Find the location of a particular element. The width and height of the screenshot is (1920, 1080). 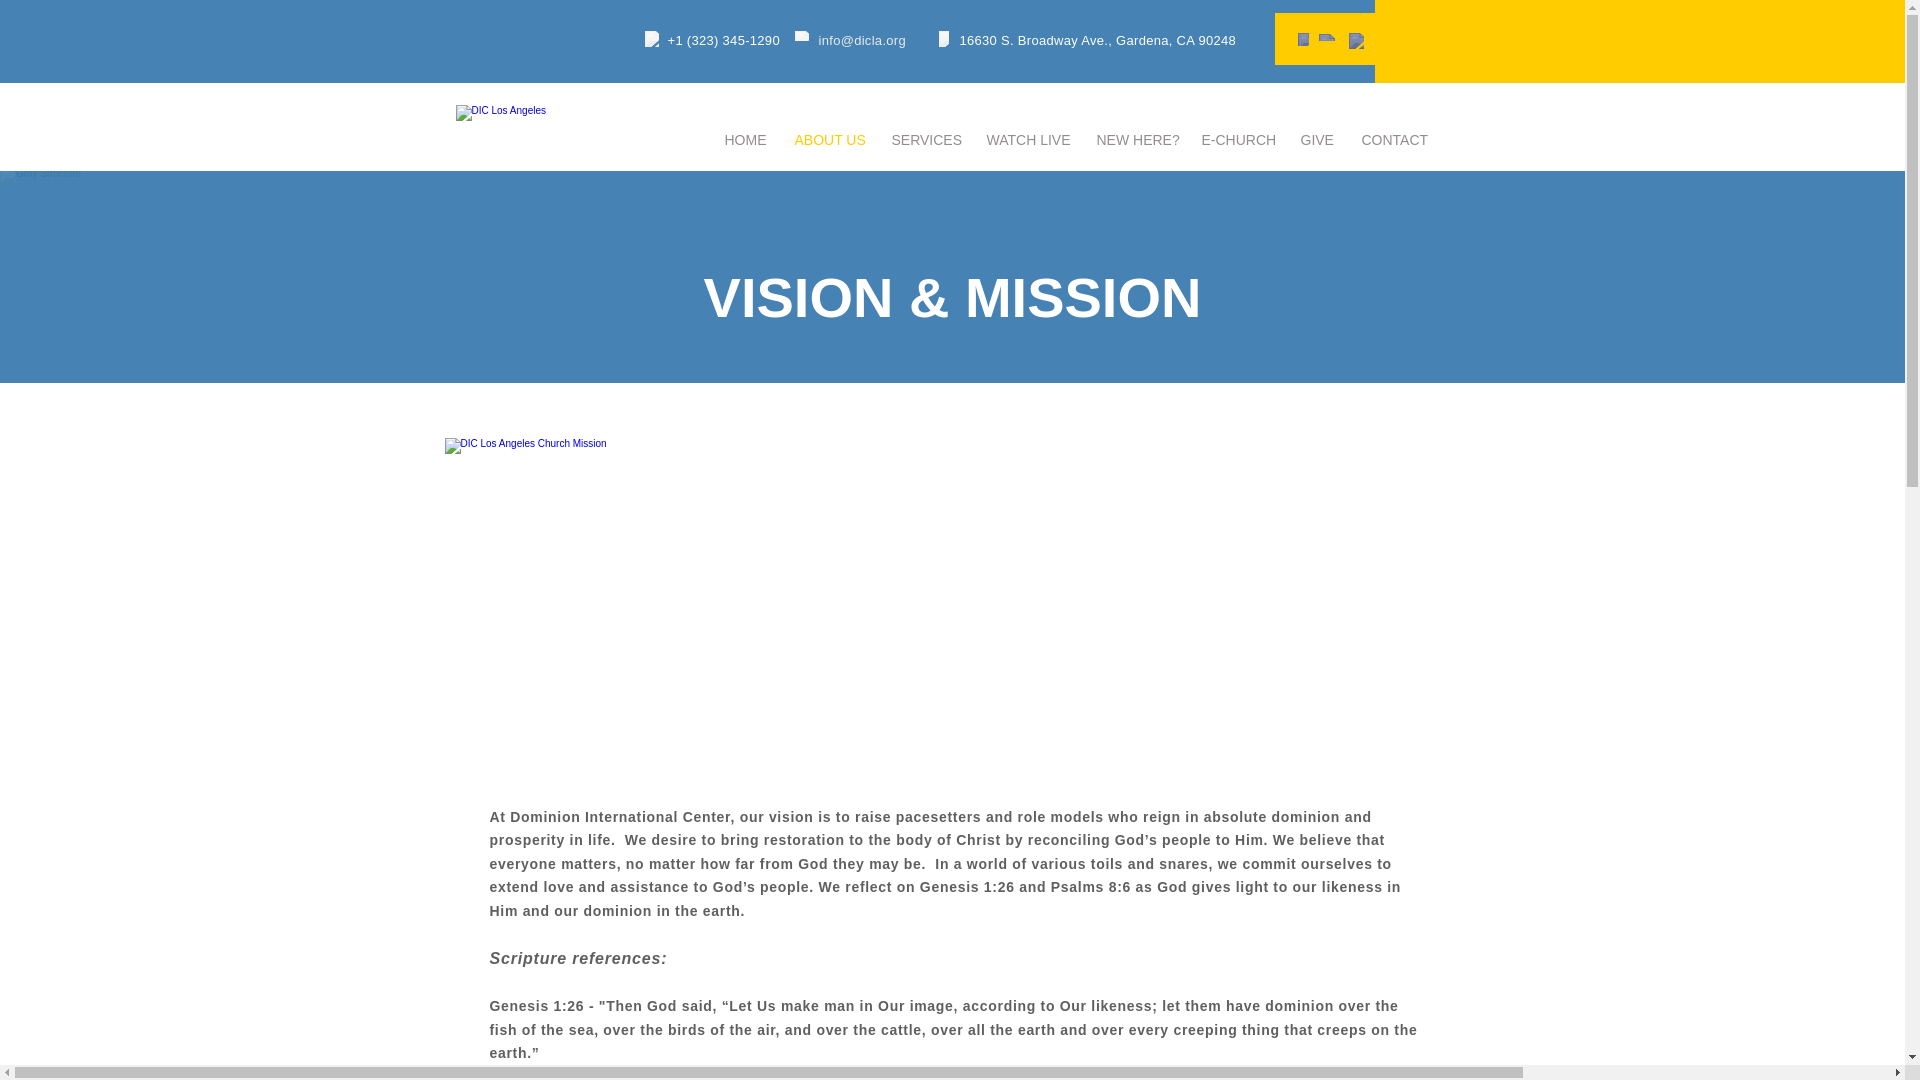

SERVICES is located at coordinates (923, 140).